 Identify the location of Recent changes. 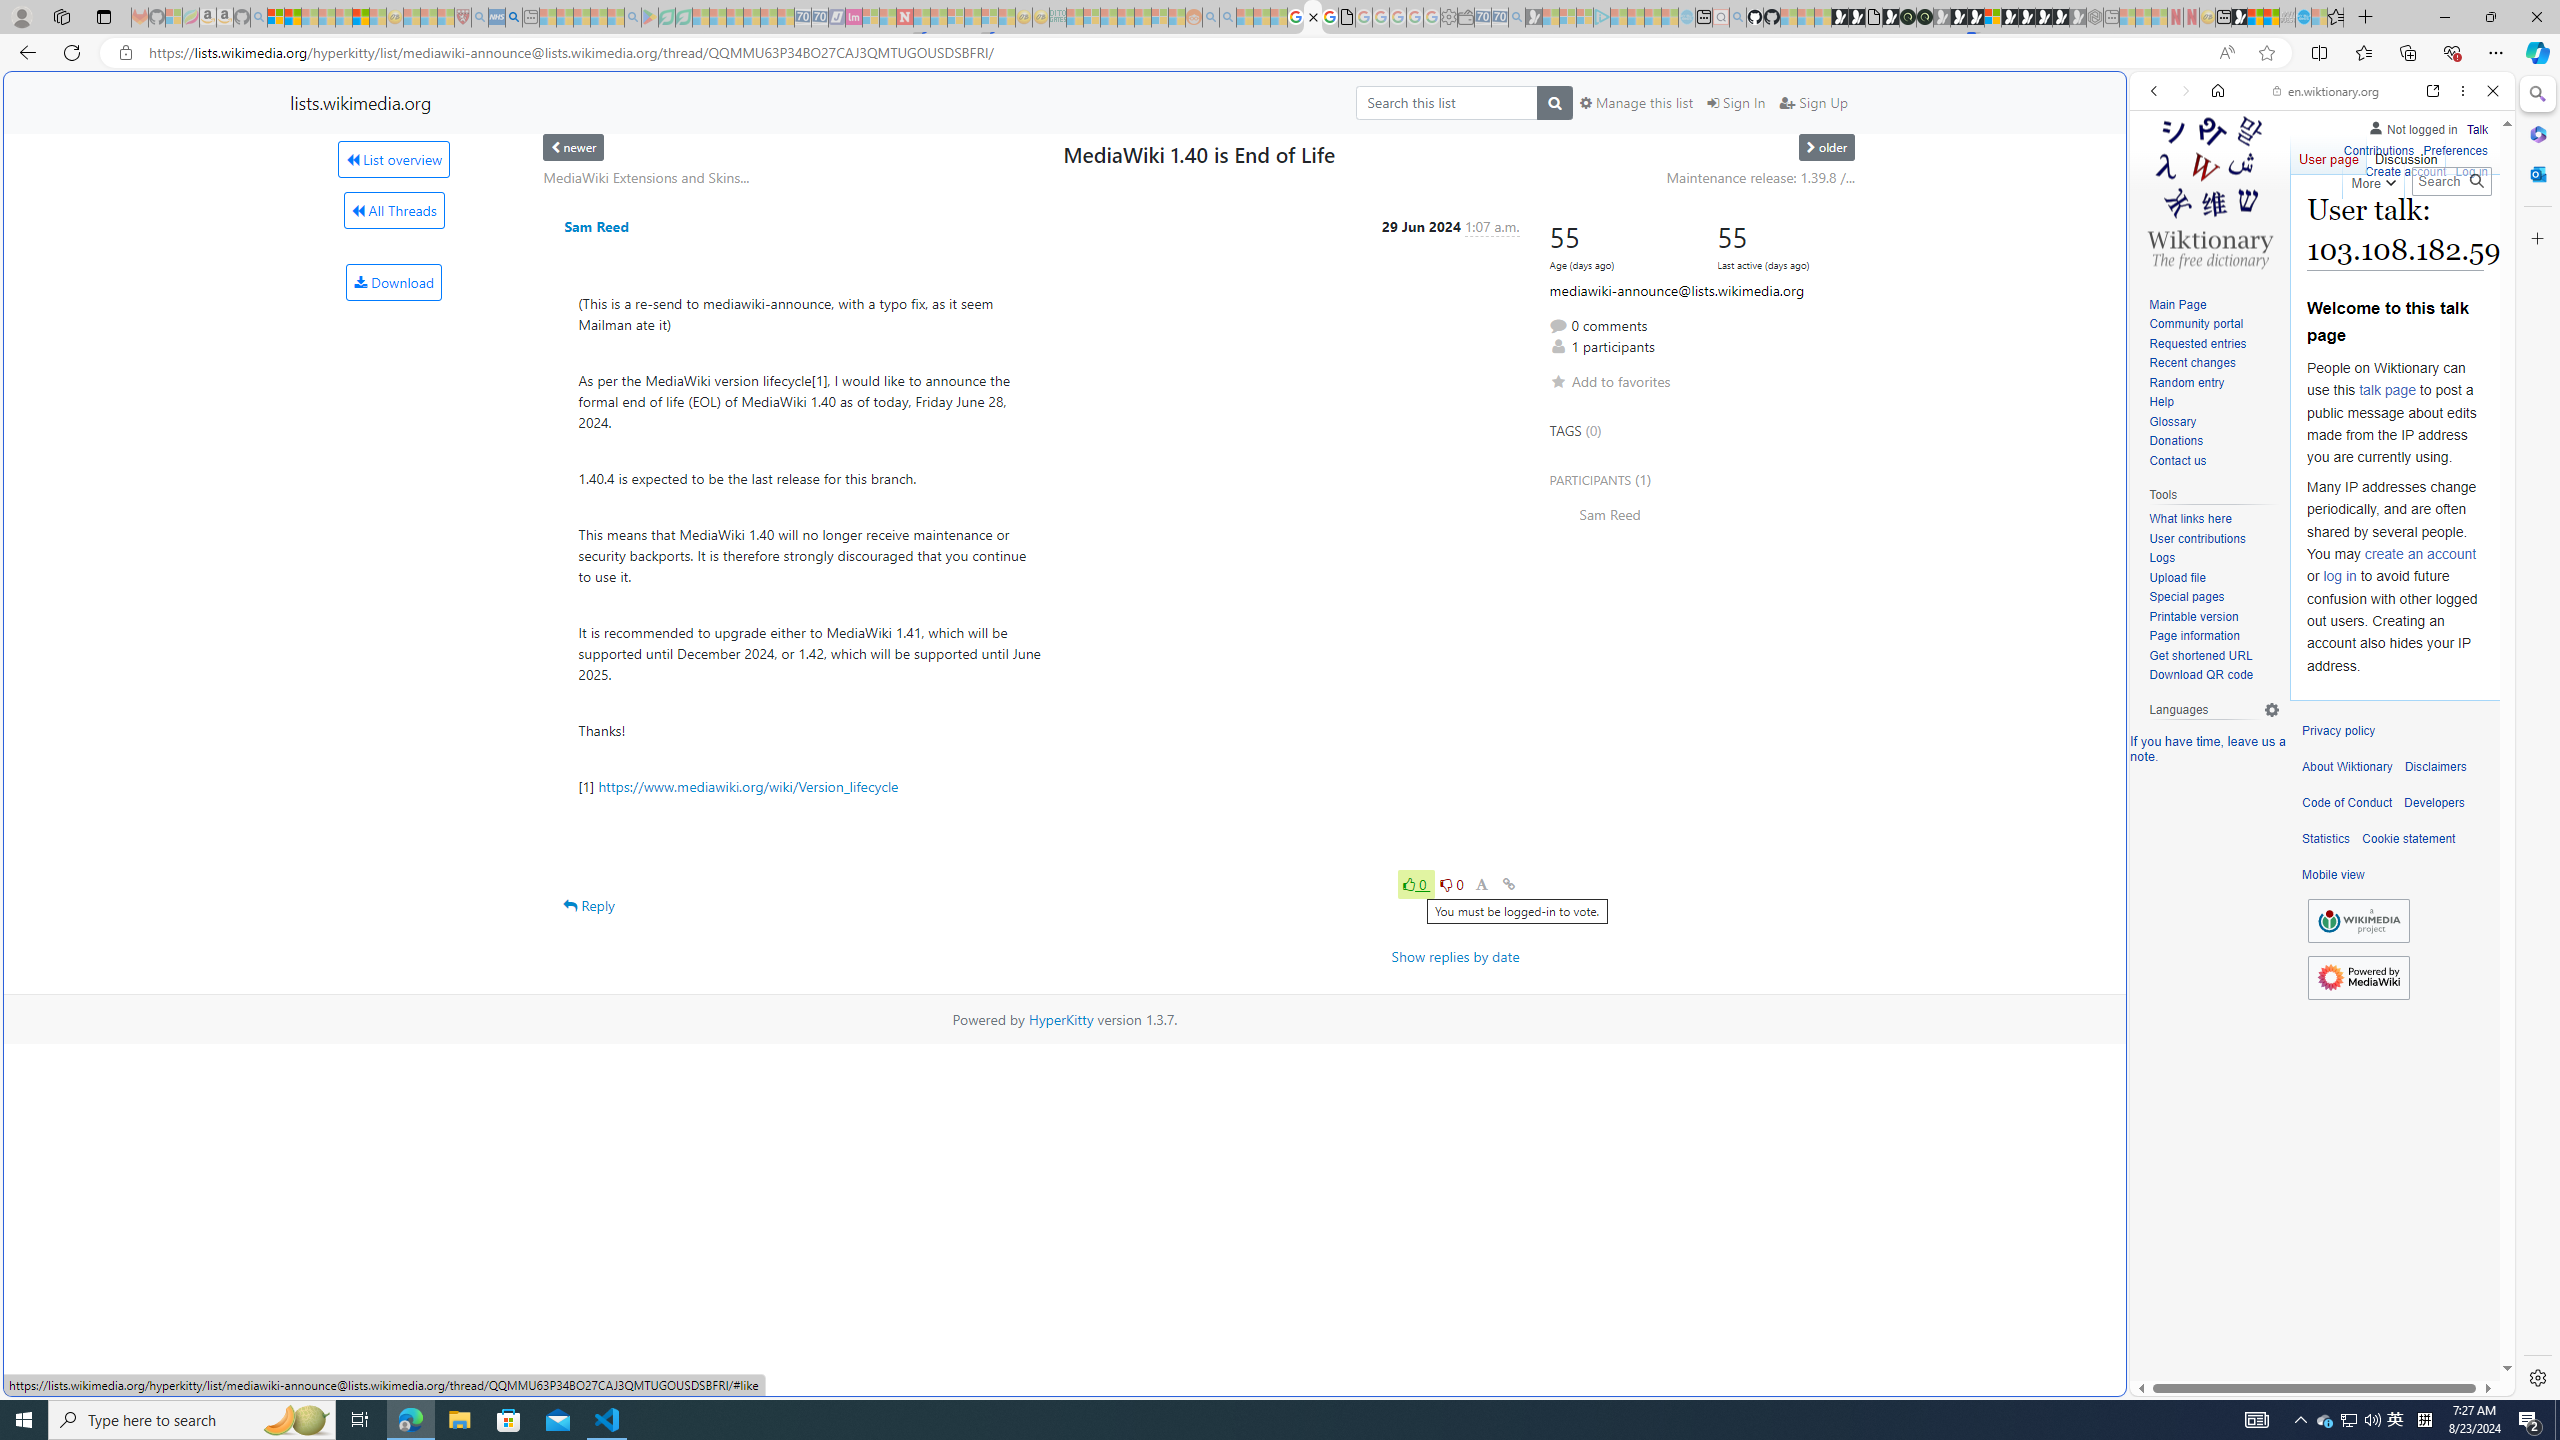
(2214, 364).